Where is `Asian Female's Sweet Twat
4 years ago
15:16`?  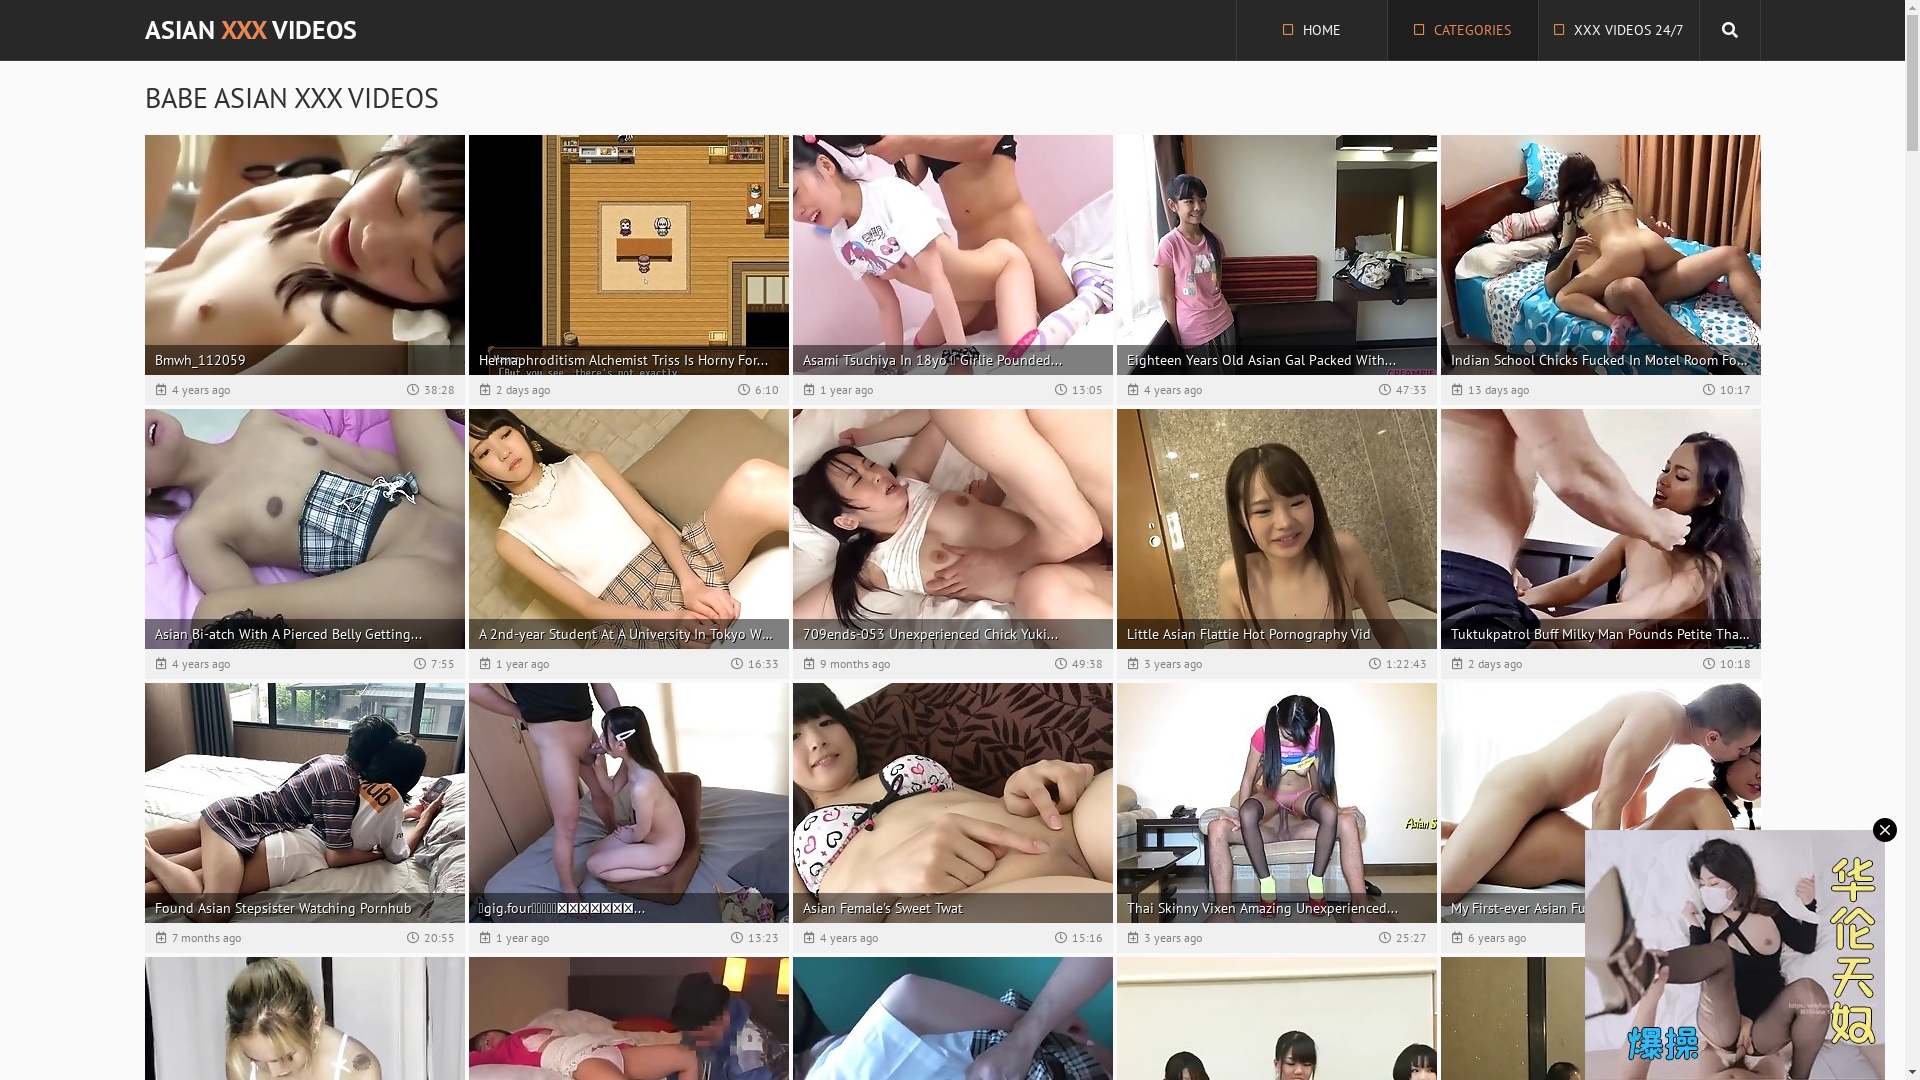
Asian Female's Sweet Twat
4 years ago
15:16 is located at coordinates (952, 818).